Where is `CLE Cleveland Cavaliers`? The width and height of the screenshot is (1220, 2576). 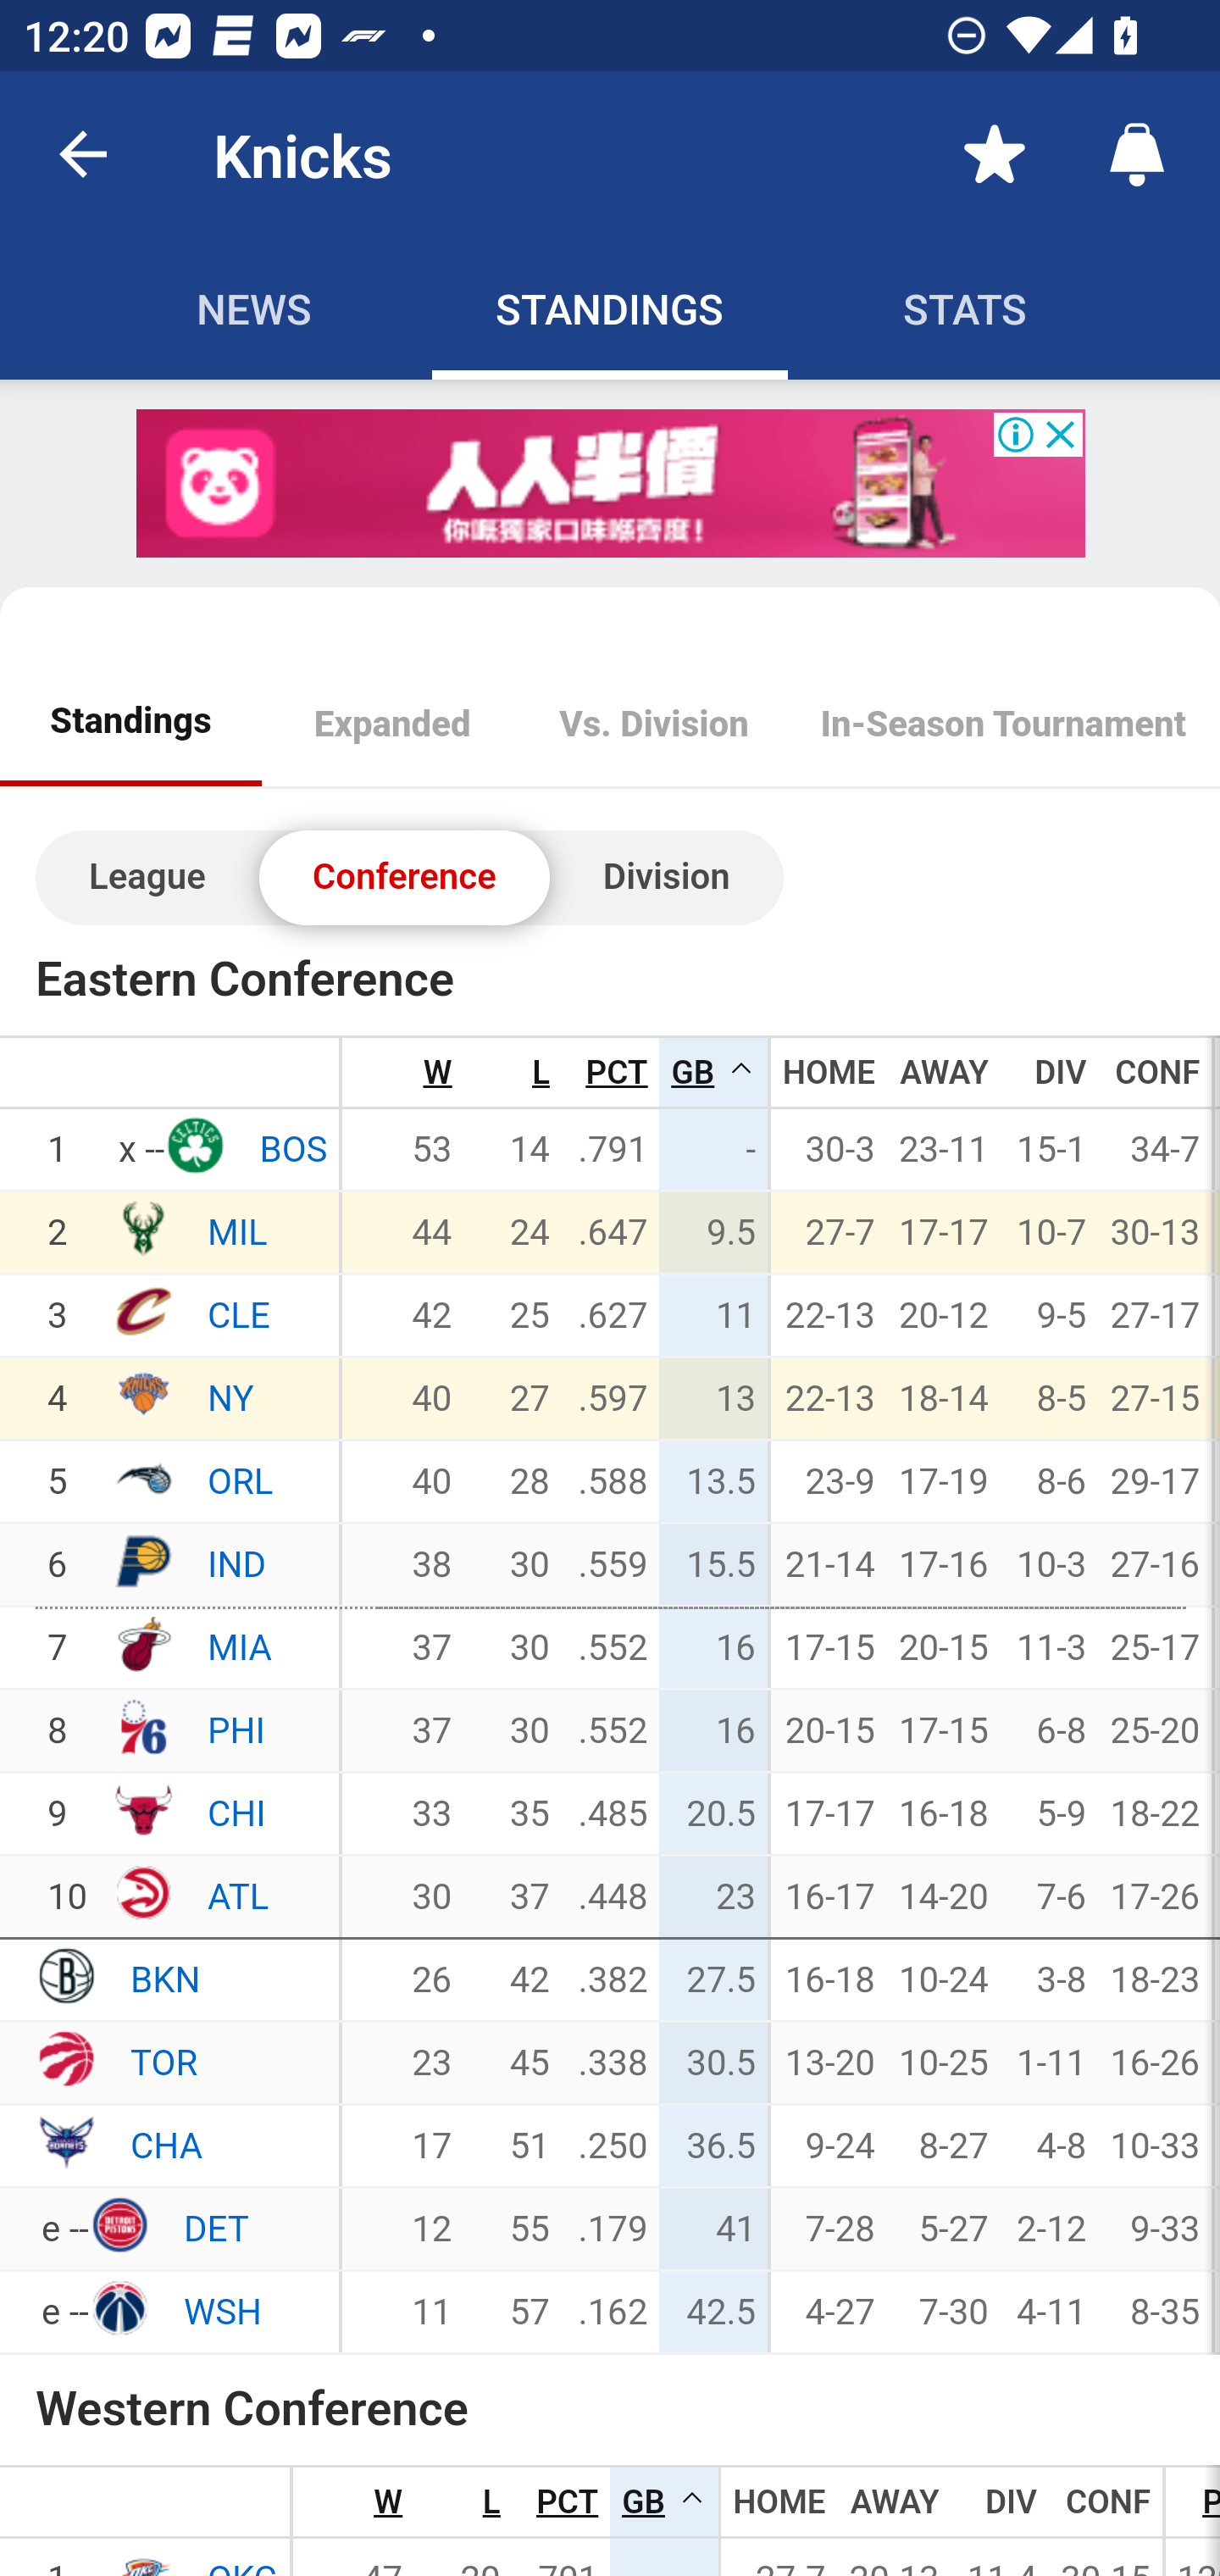
CLE Cleveland Cavaliers is located at coordinates (240, 1315).